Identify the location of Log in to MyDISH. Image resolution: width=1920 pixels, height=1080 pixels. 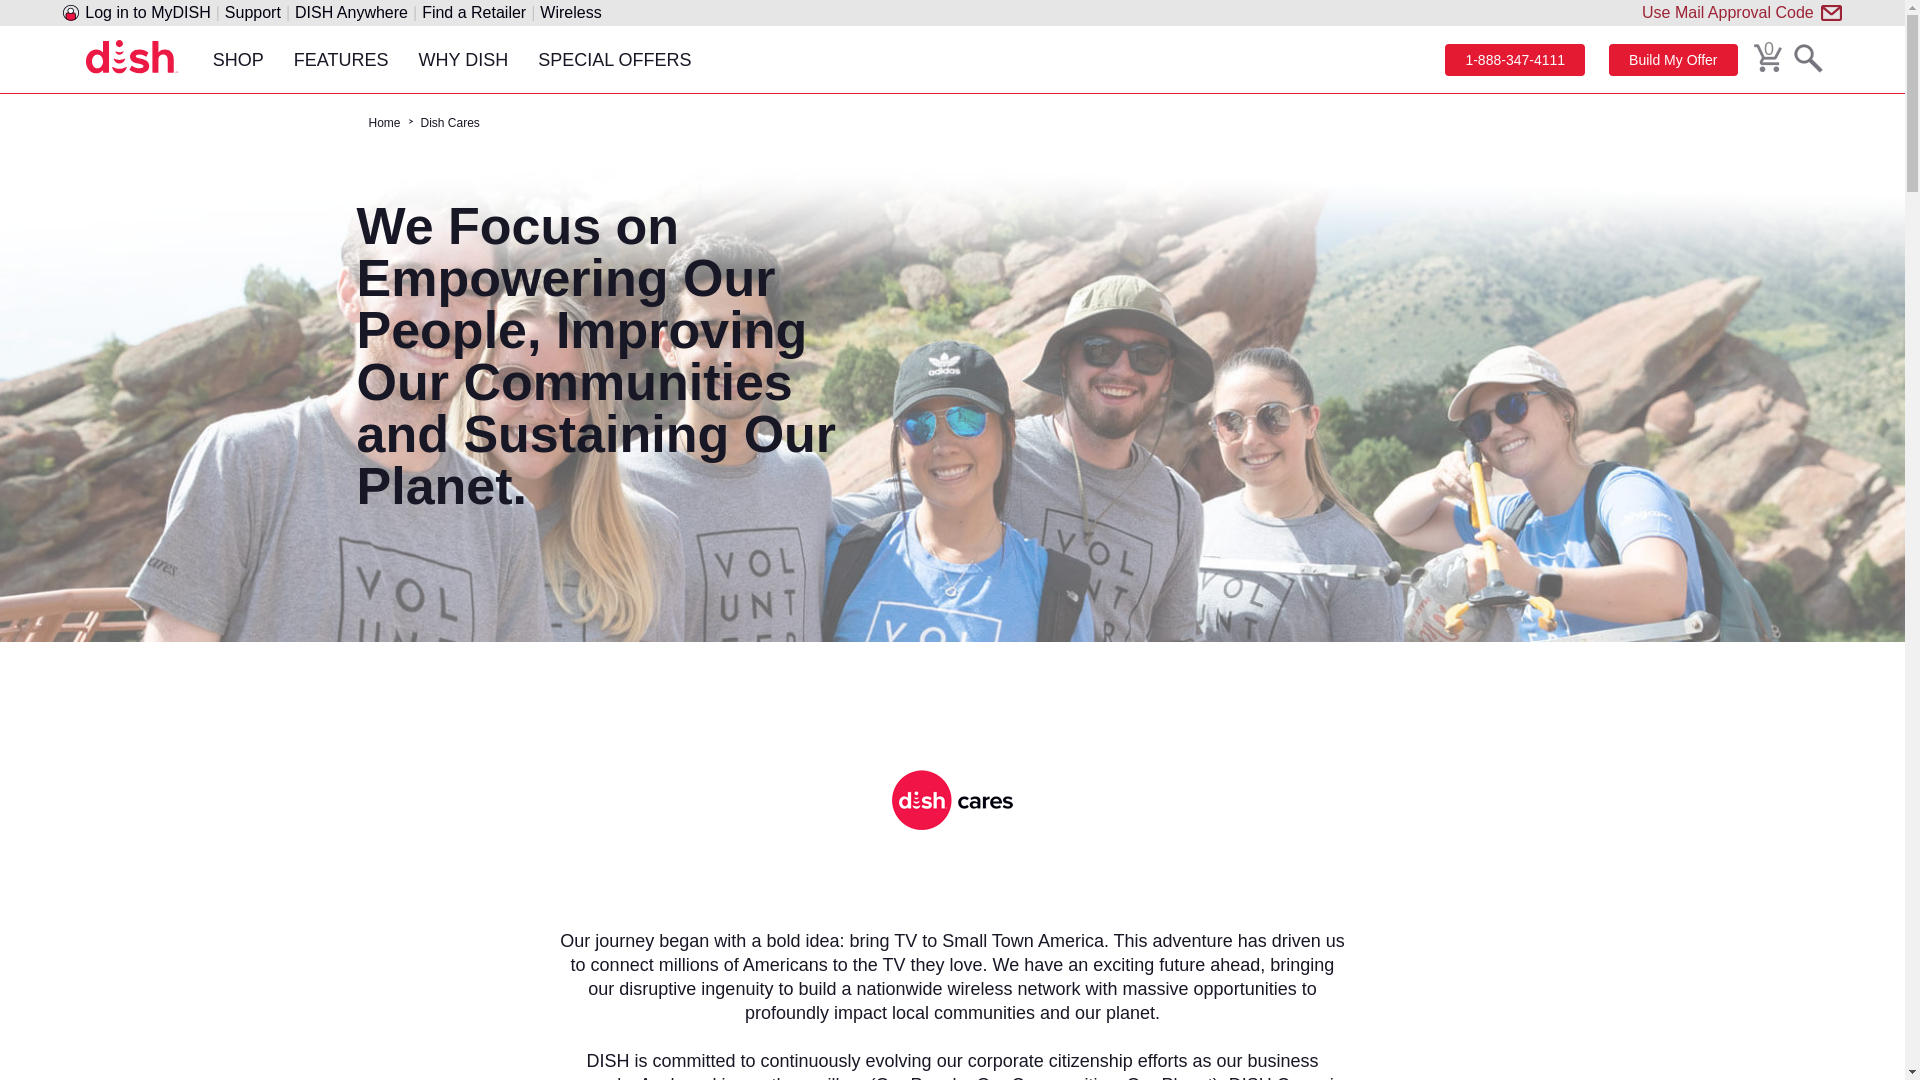
(146, 12).